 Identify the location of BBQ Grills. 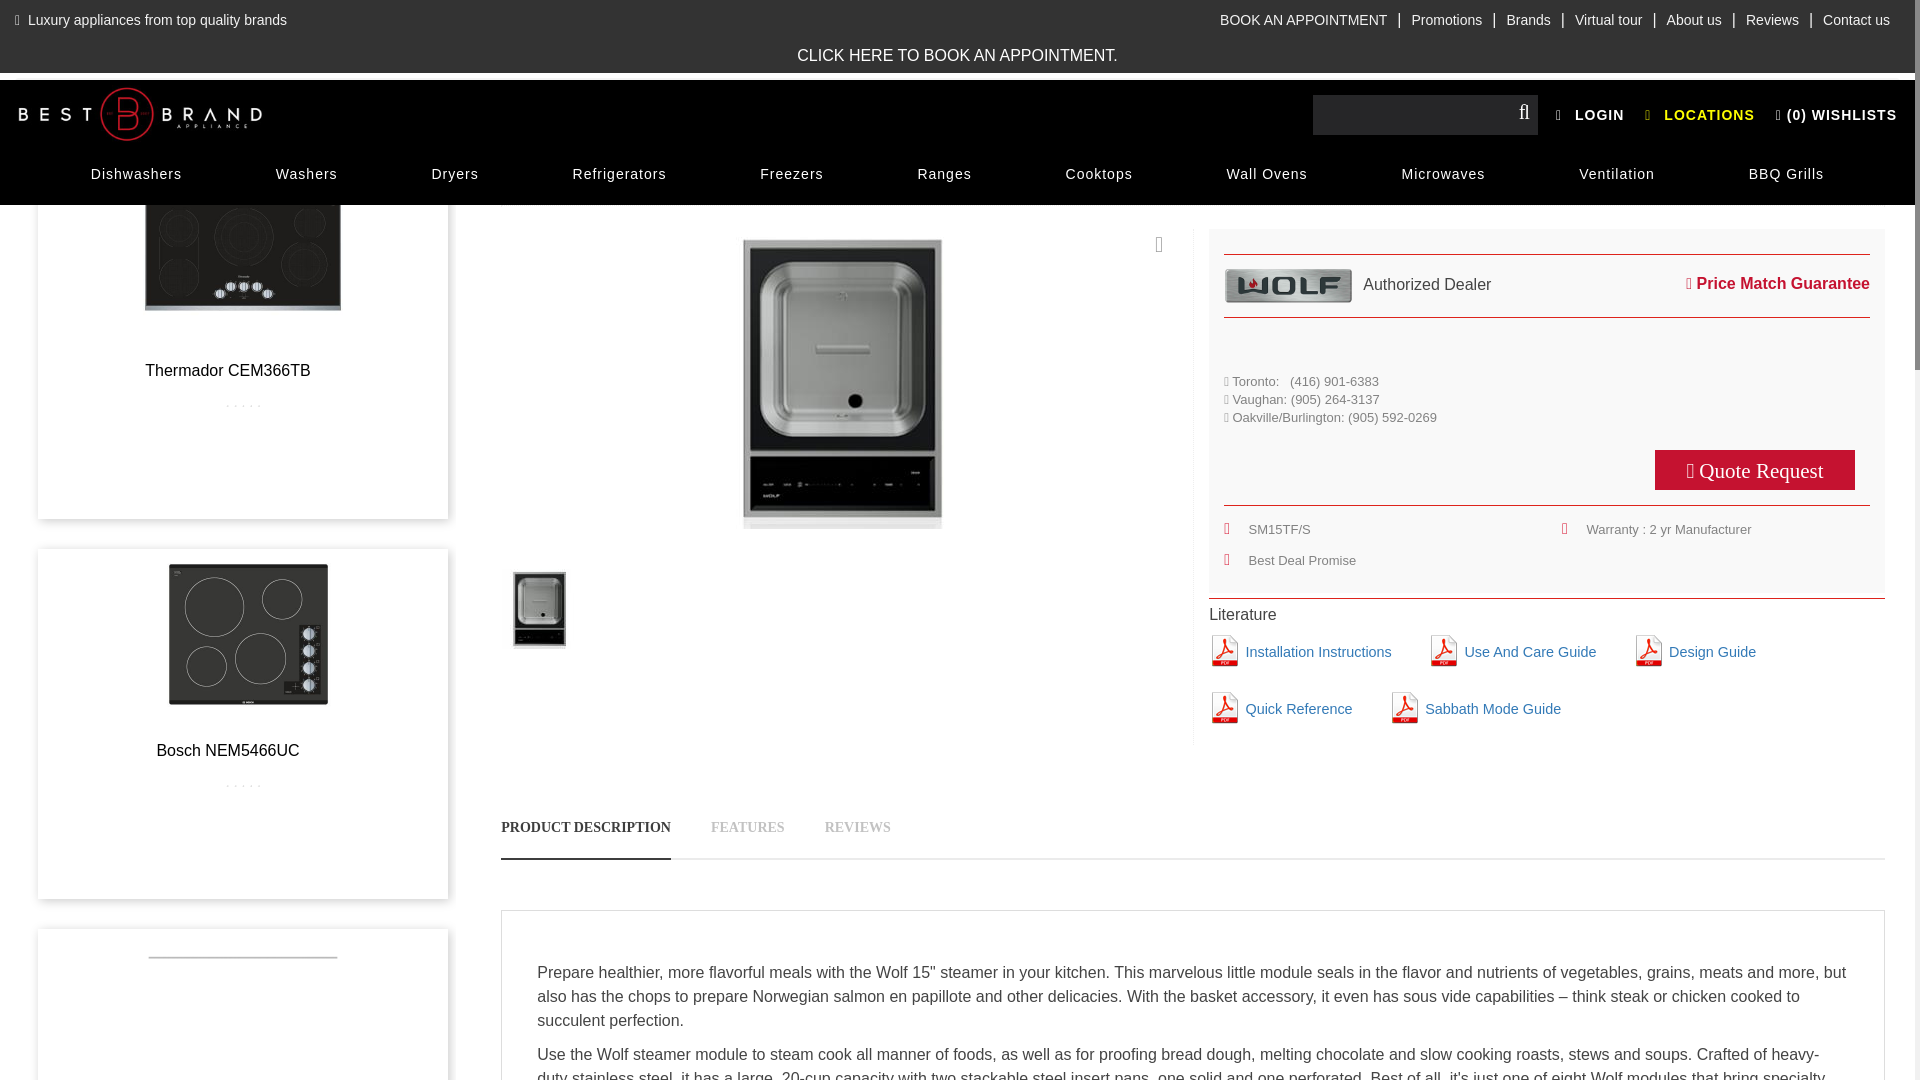
(1786, 174).